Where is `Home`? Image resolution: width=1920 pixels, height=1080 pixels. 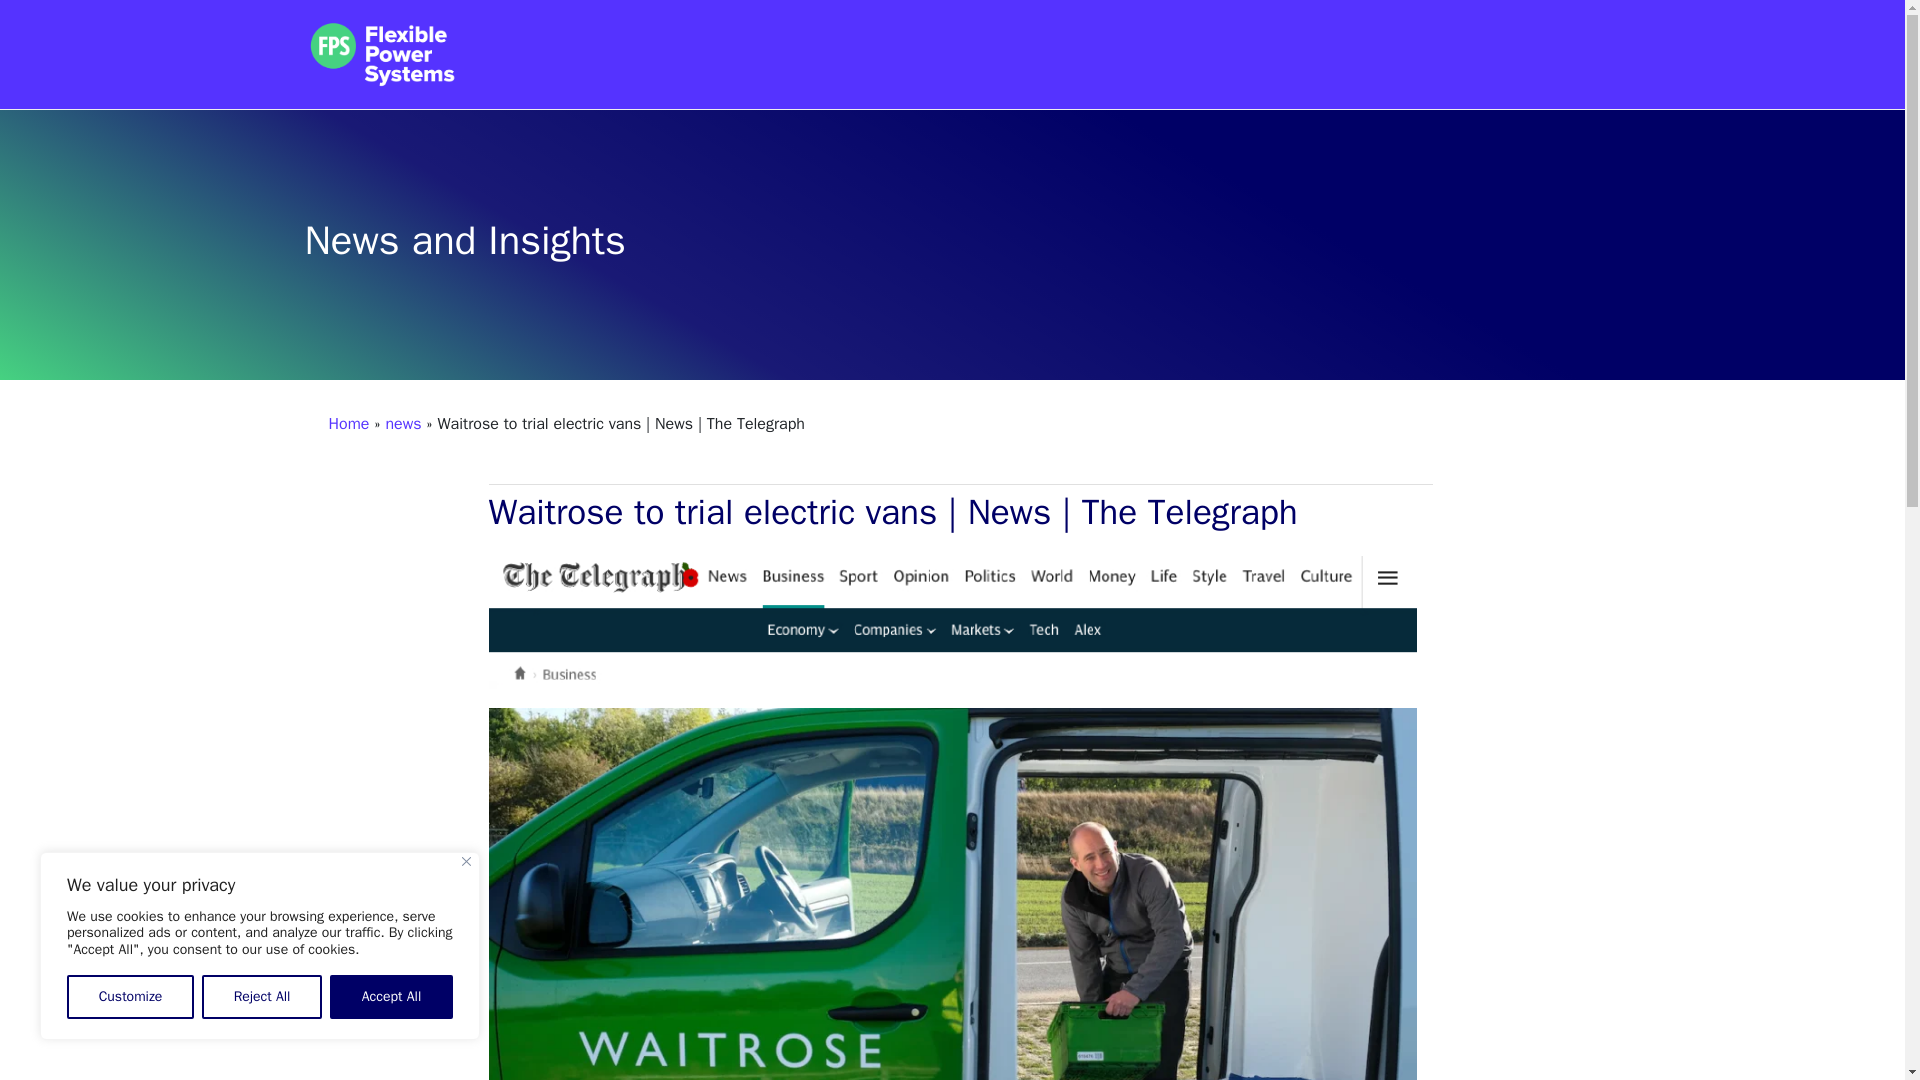
Home is located at coordinates (348, 424).